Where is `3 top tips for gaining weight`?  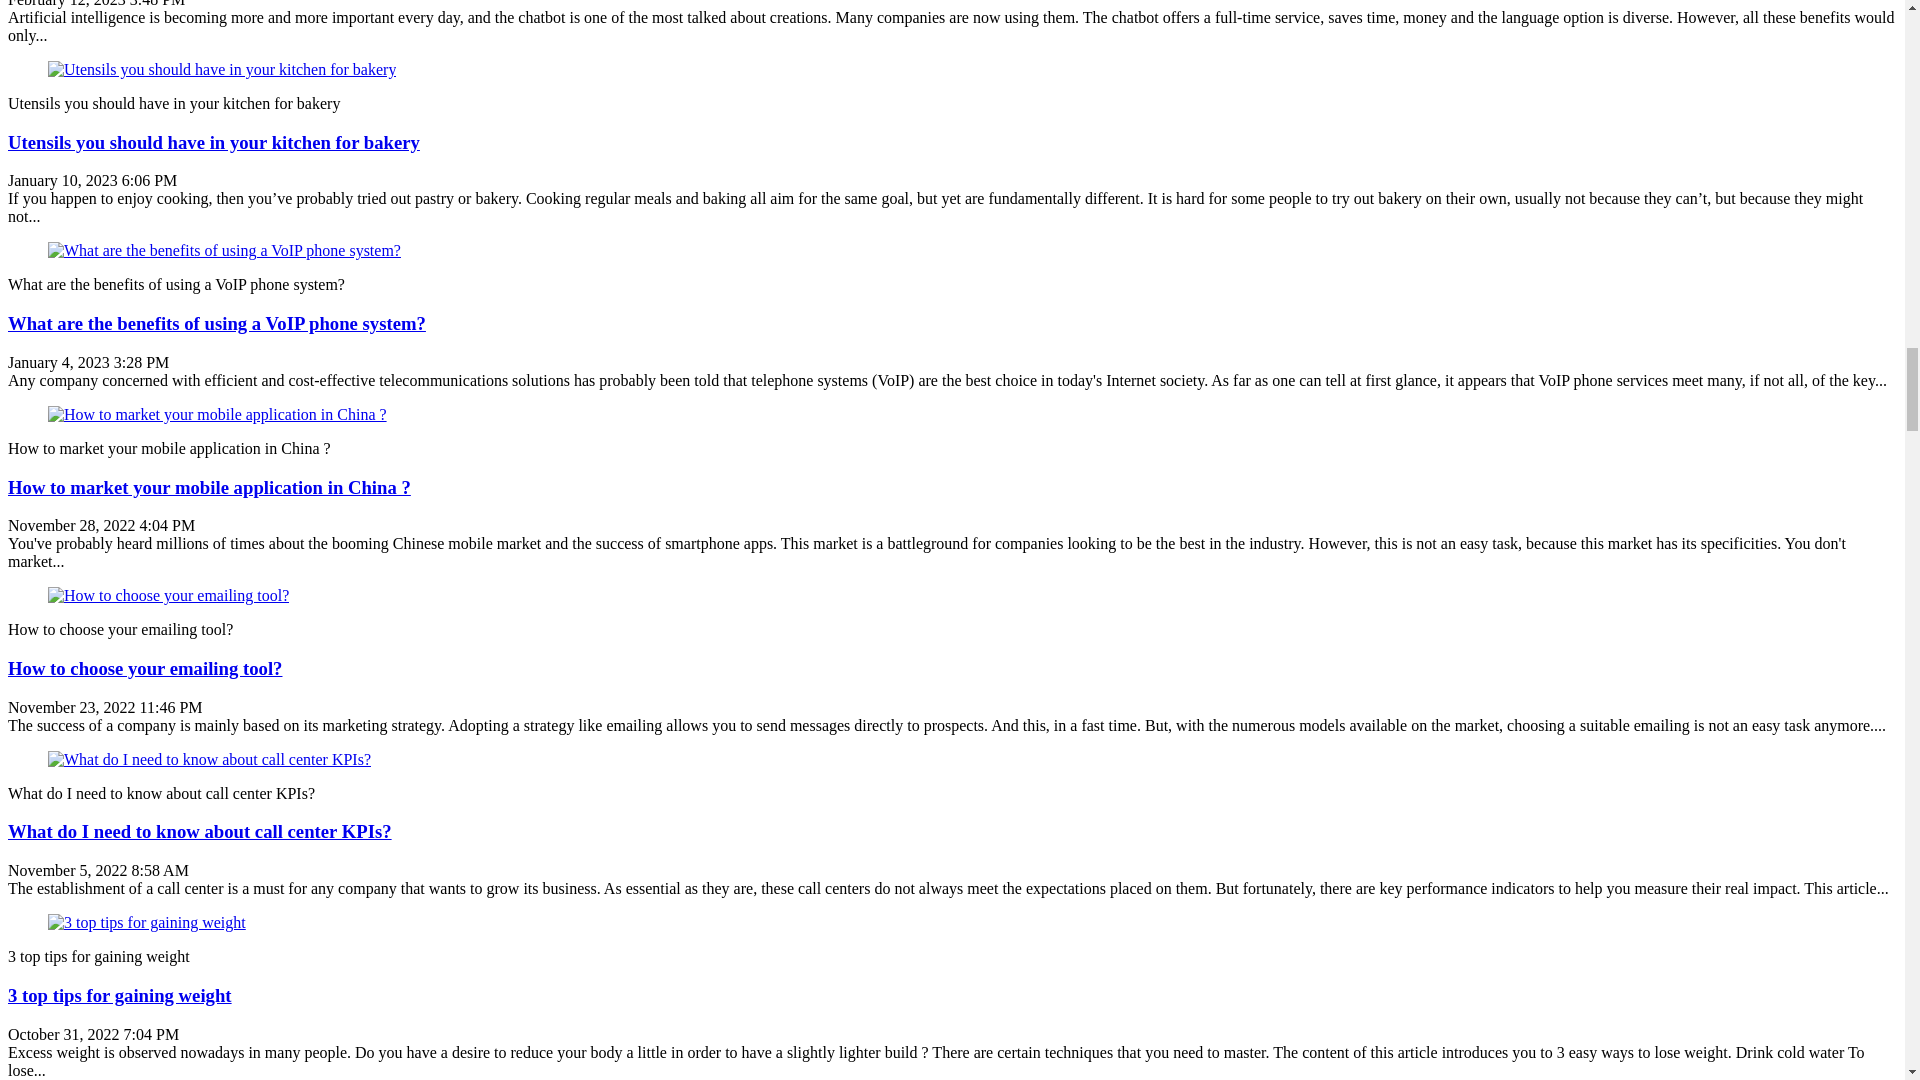
3 top tips for gaining weight is located at coordinates (120, 994).